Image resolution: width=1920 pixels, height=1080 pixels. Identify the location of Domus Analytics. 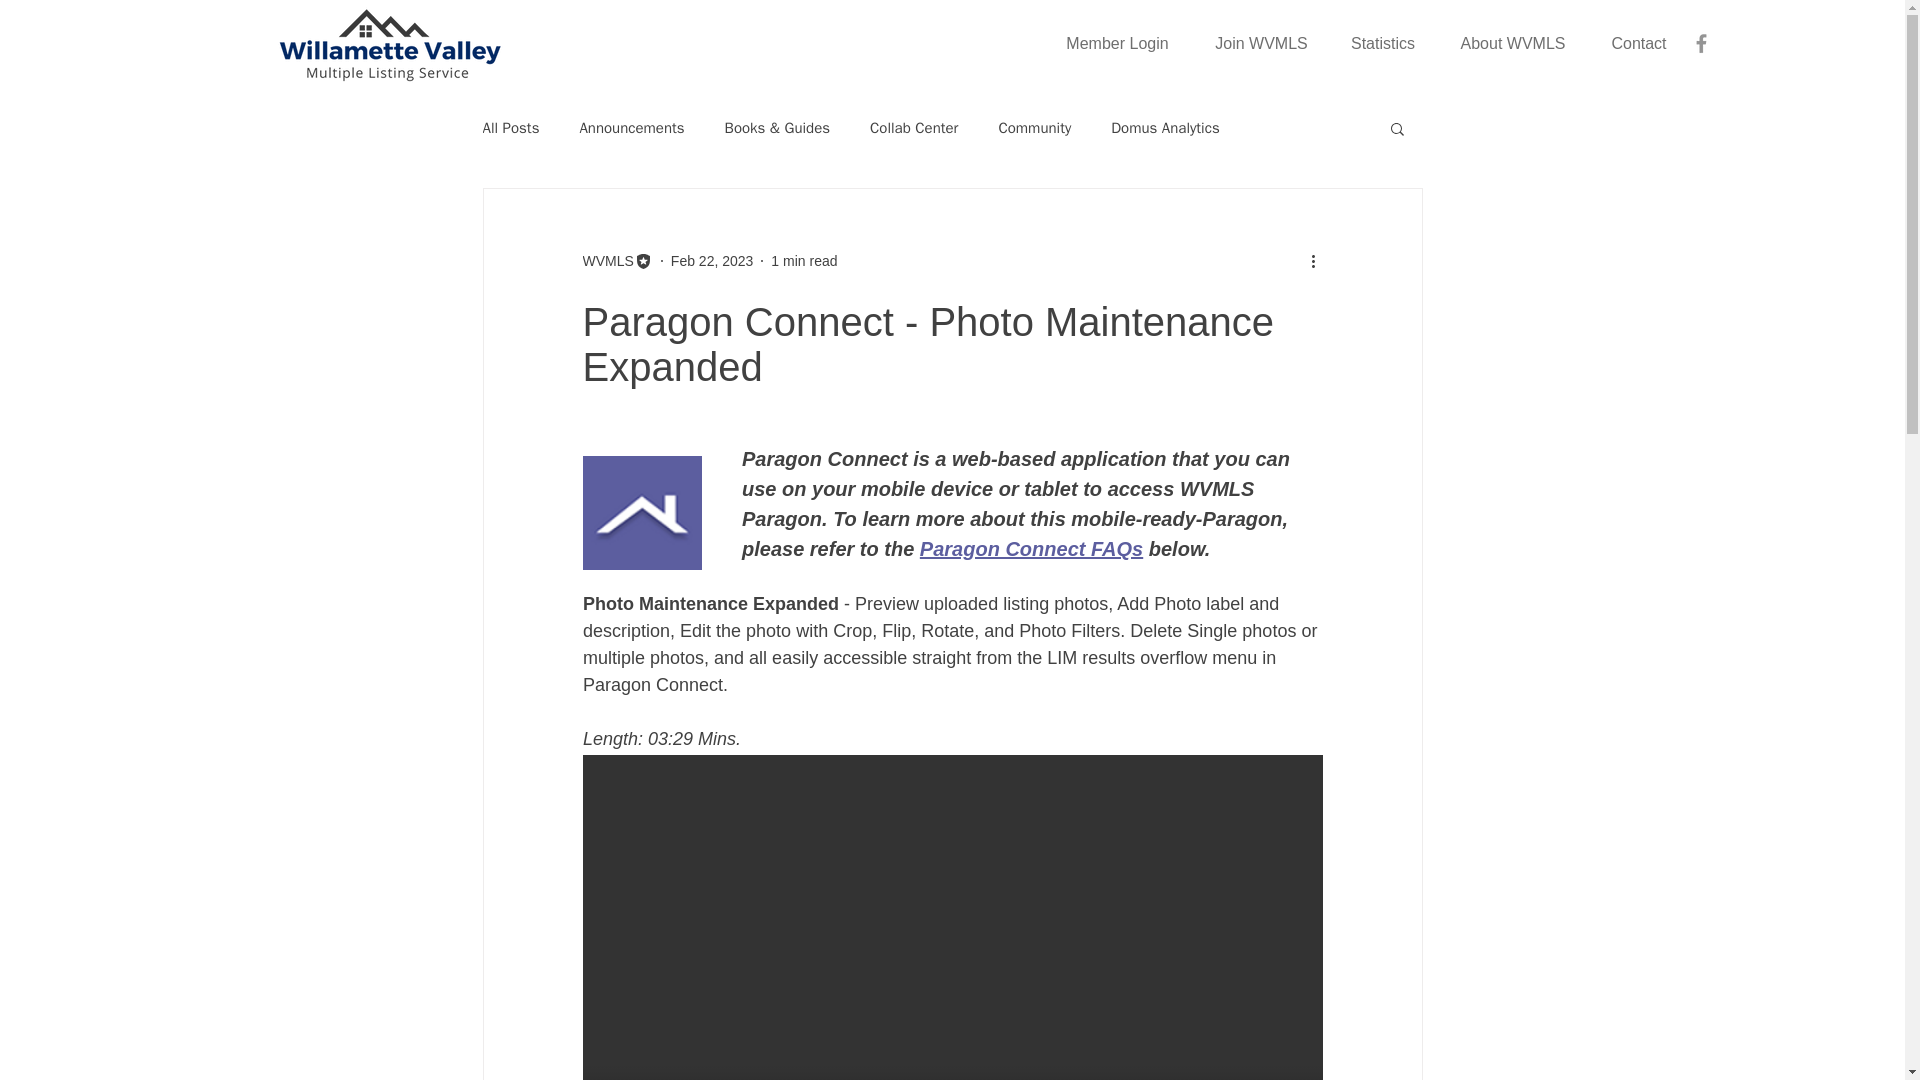
(1165, 127).